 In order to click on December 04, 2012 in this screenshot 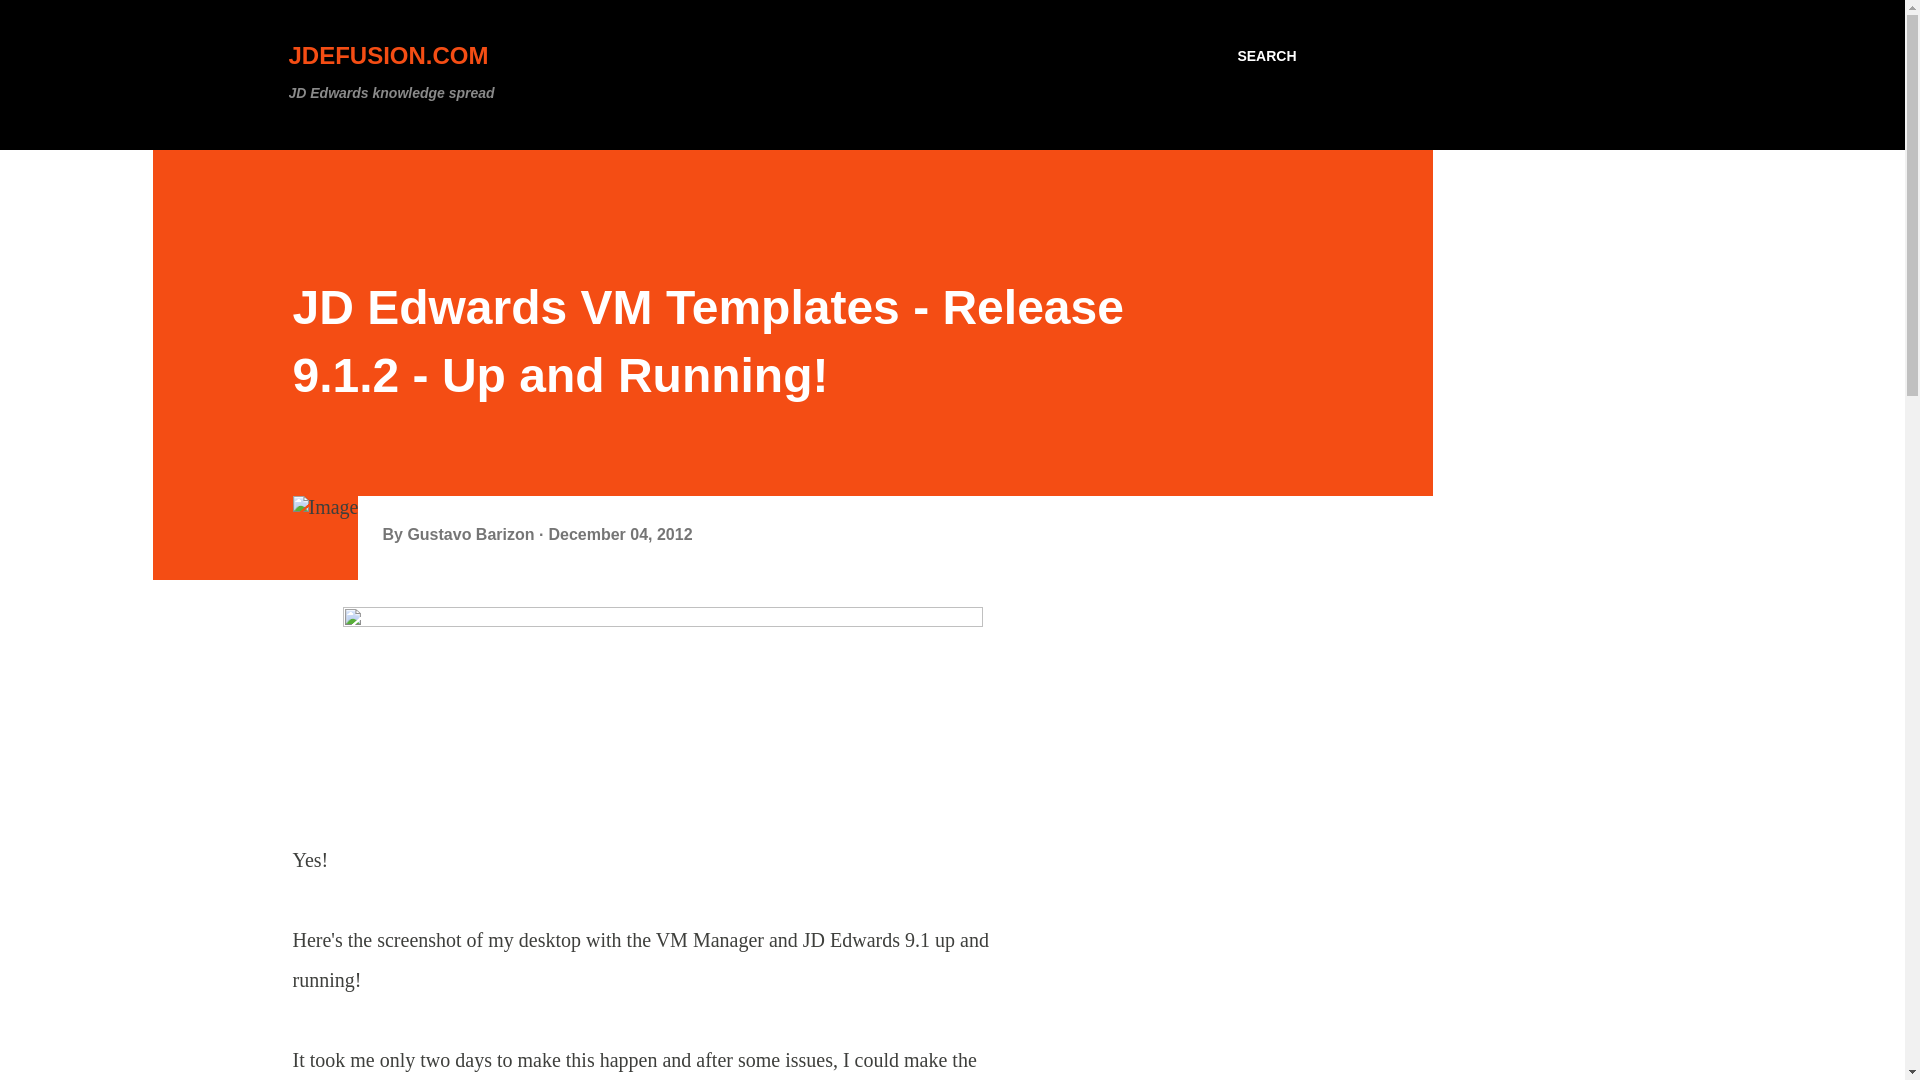, I will do `click(619, 534)`.